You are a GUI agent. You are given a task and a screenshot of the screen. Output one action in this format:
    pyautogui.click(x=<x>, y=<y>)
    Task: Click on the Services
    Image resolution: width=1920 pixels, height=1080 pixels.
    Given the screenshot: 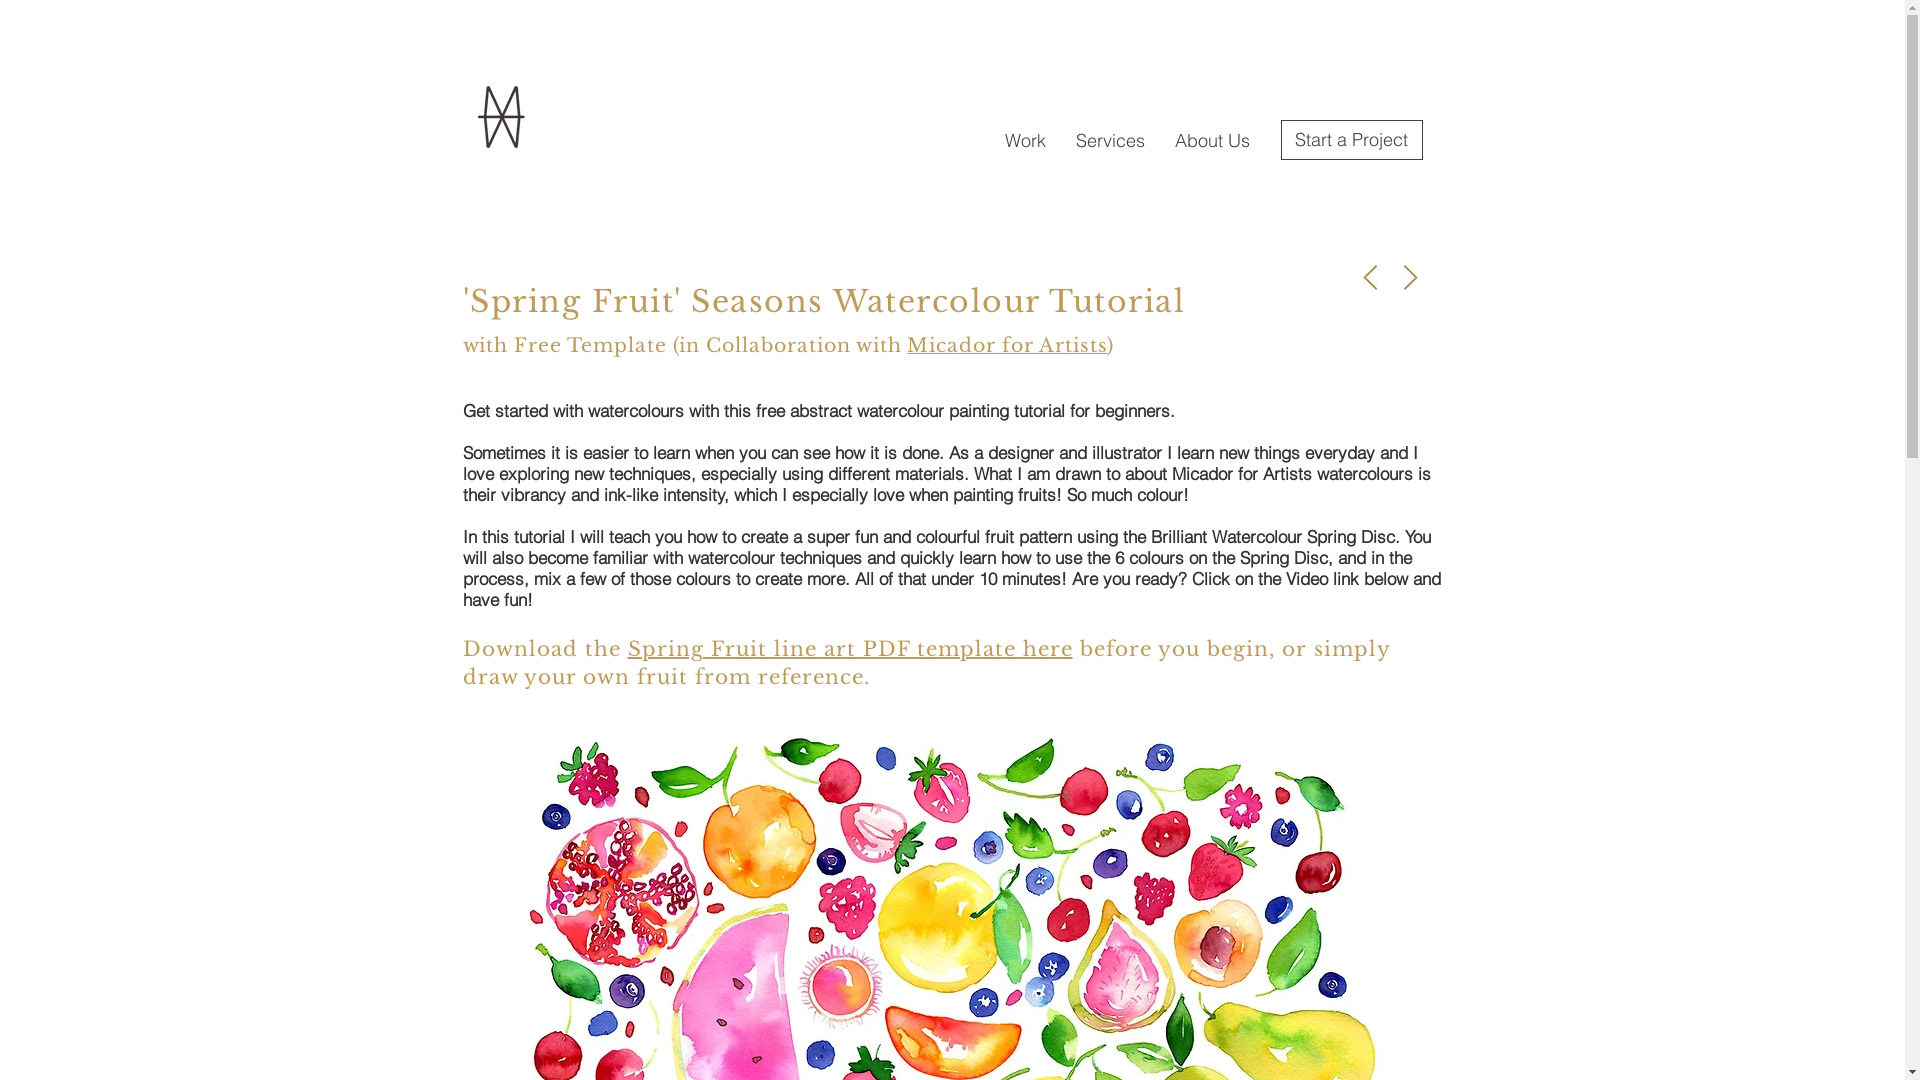 What is the action you would take?
    pyautogui.click(x=1110, y=140)
    